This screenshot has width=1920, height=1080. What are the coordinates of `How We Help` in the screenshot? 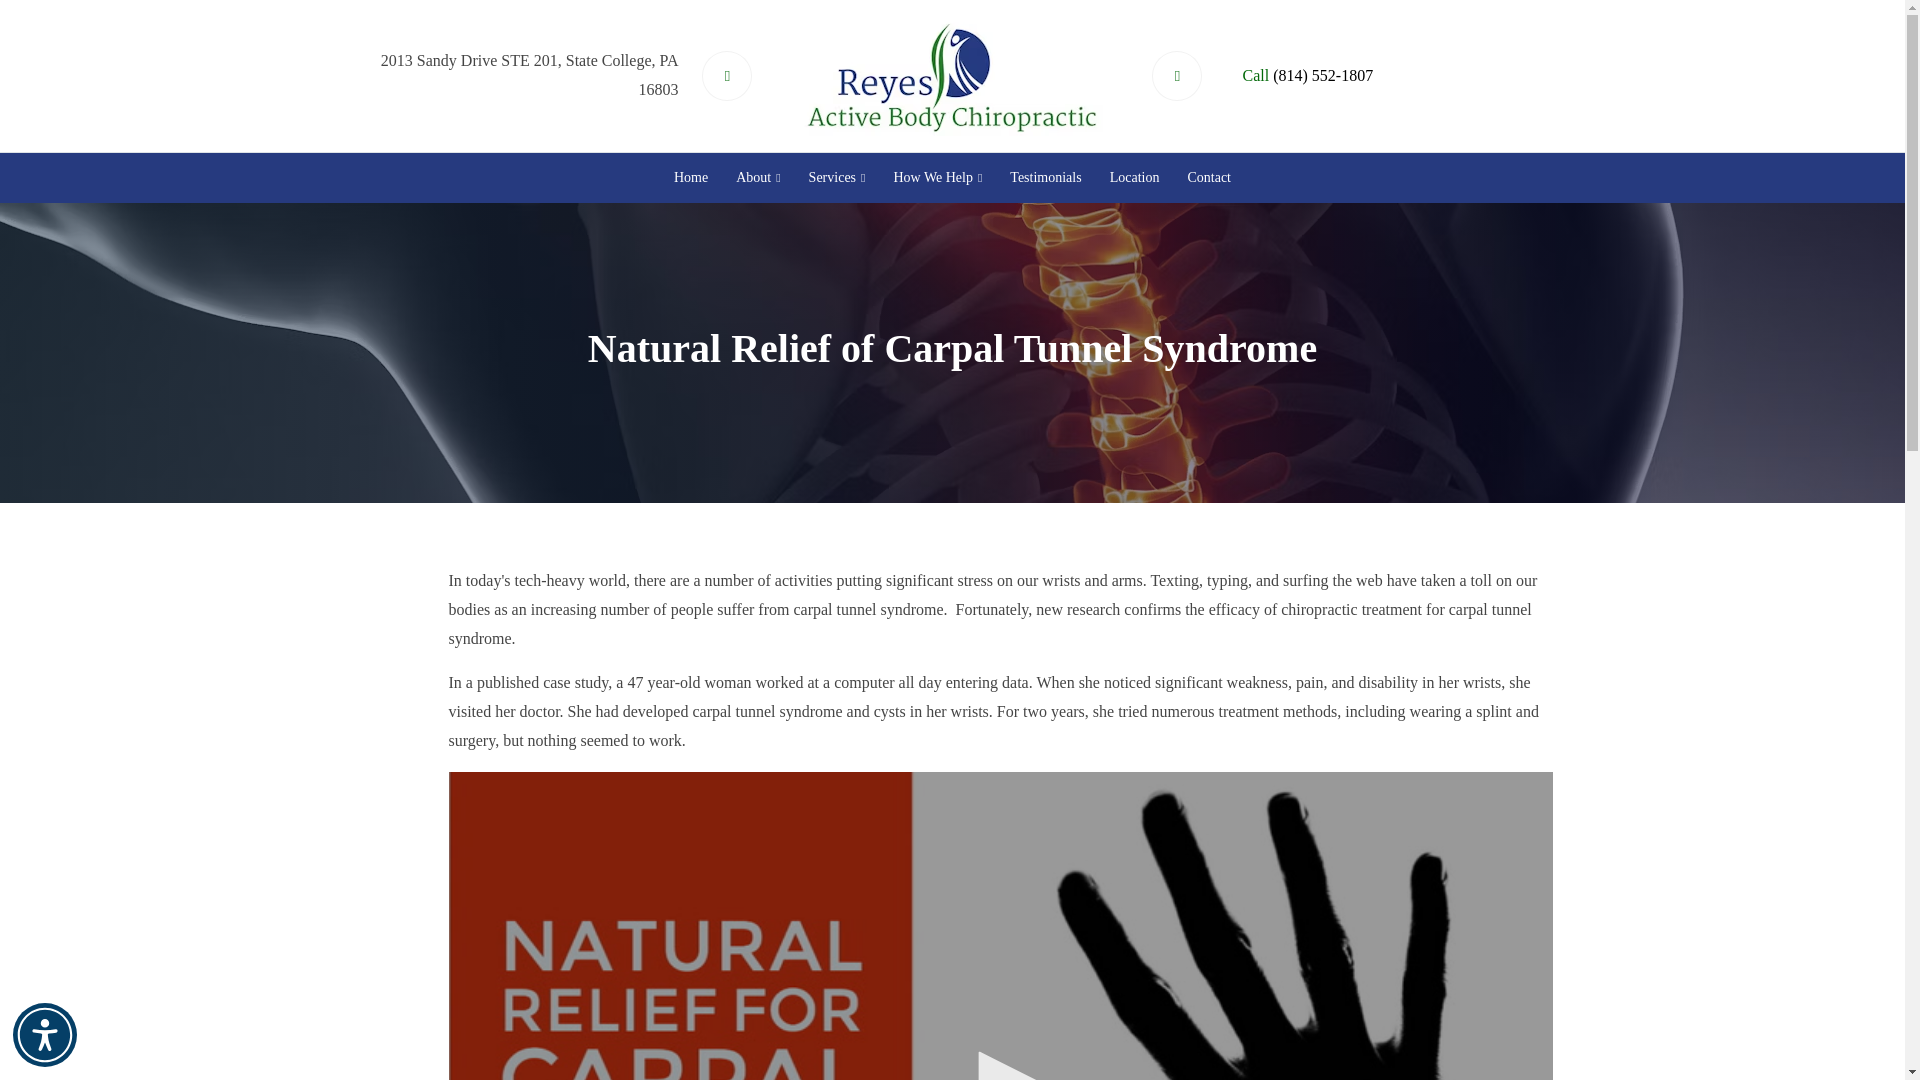 It's located at (938, 177).